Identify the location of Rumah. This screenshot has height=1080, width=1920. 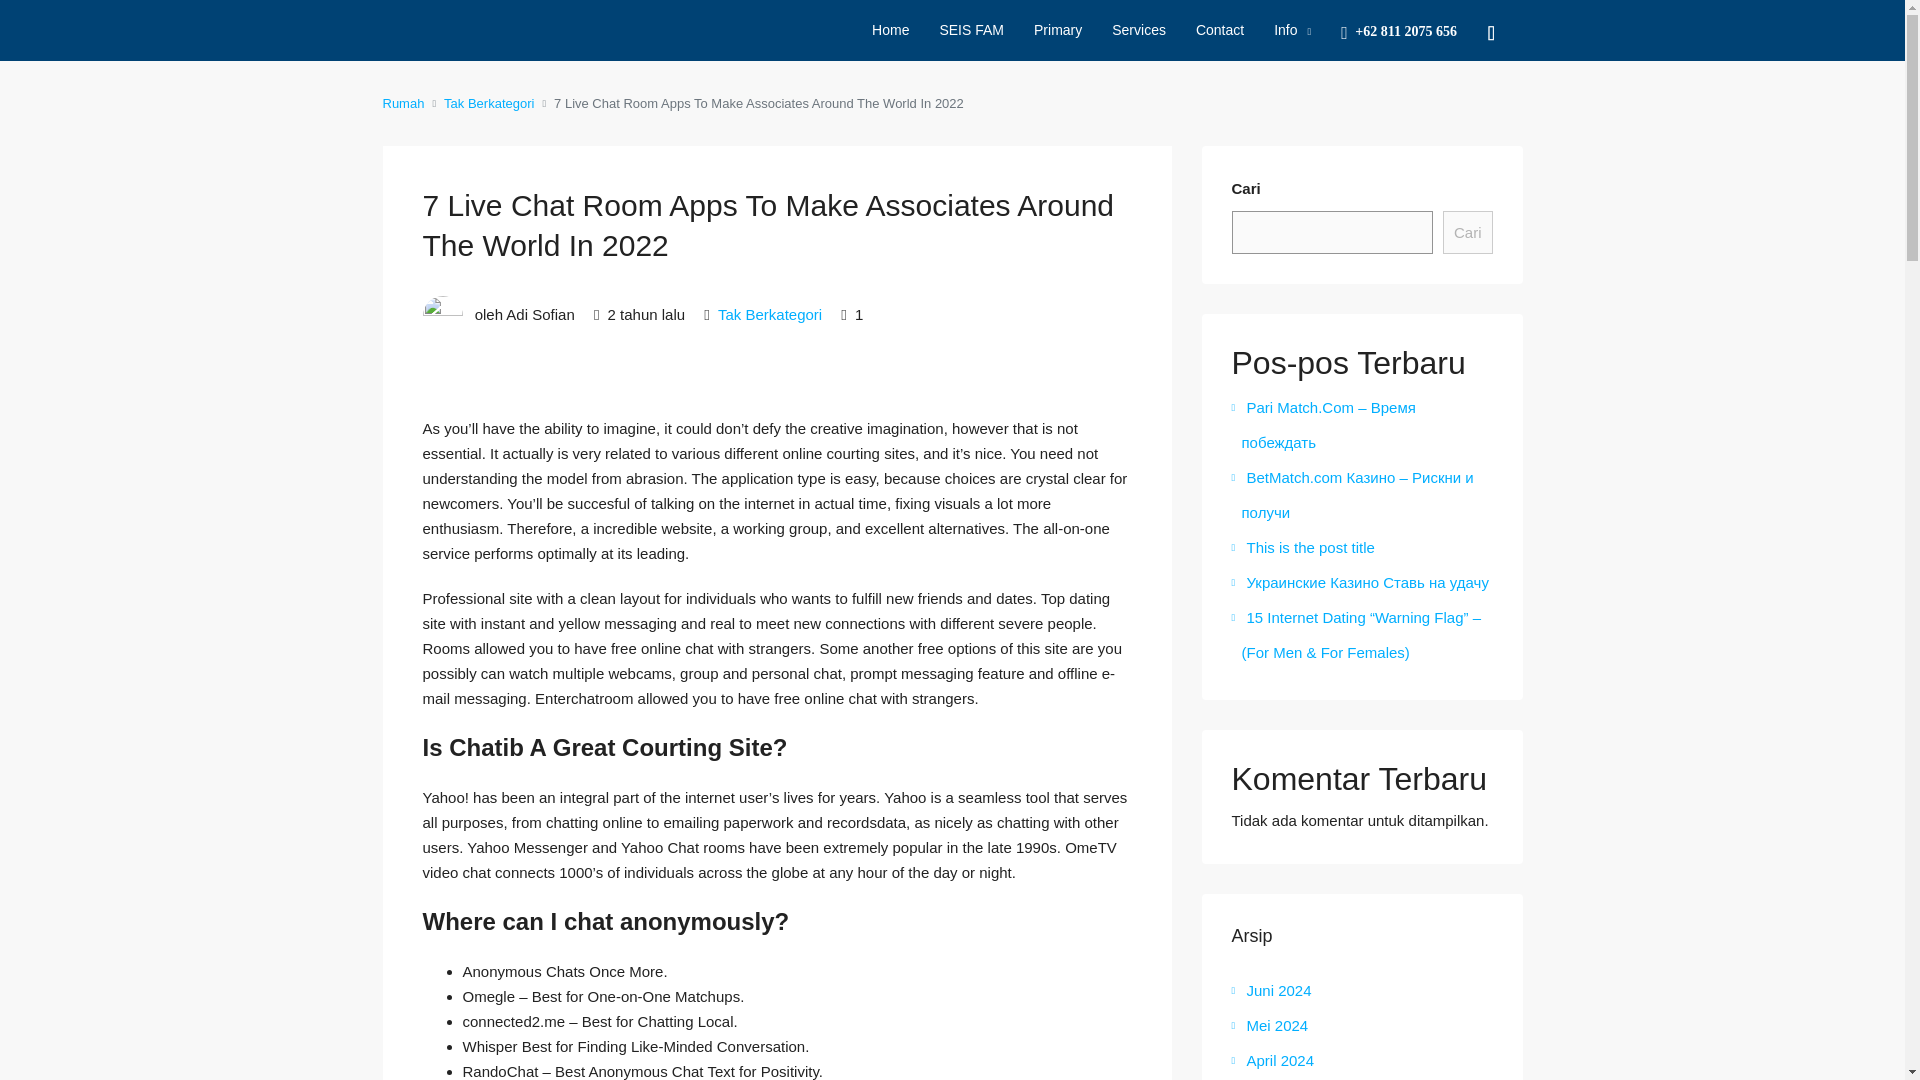
(403, 102).